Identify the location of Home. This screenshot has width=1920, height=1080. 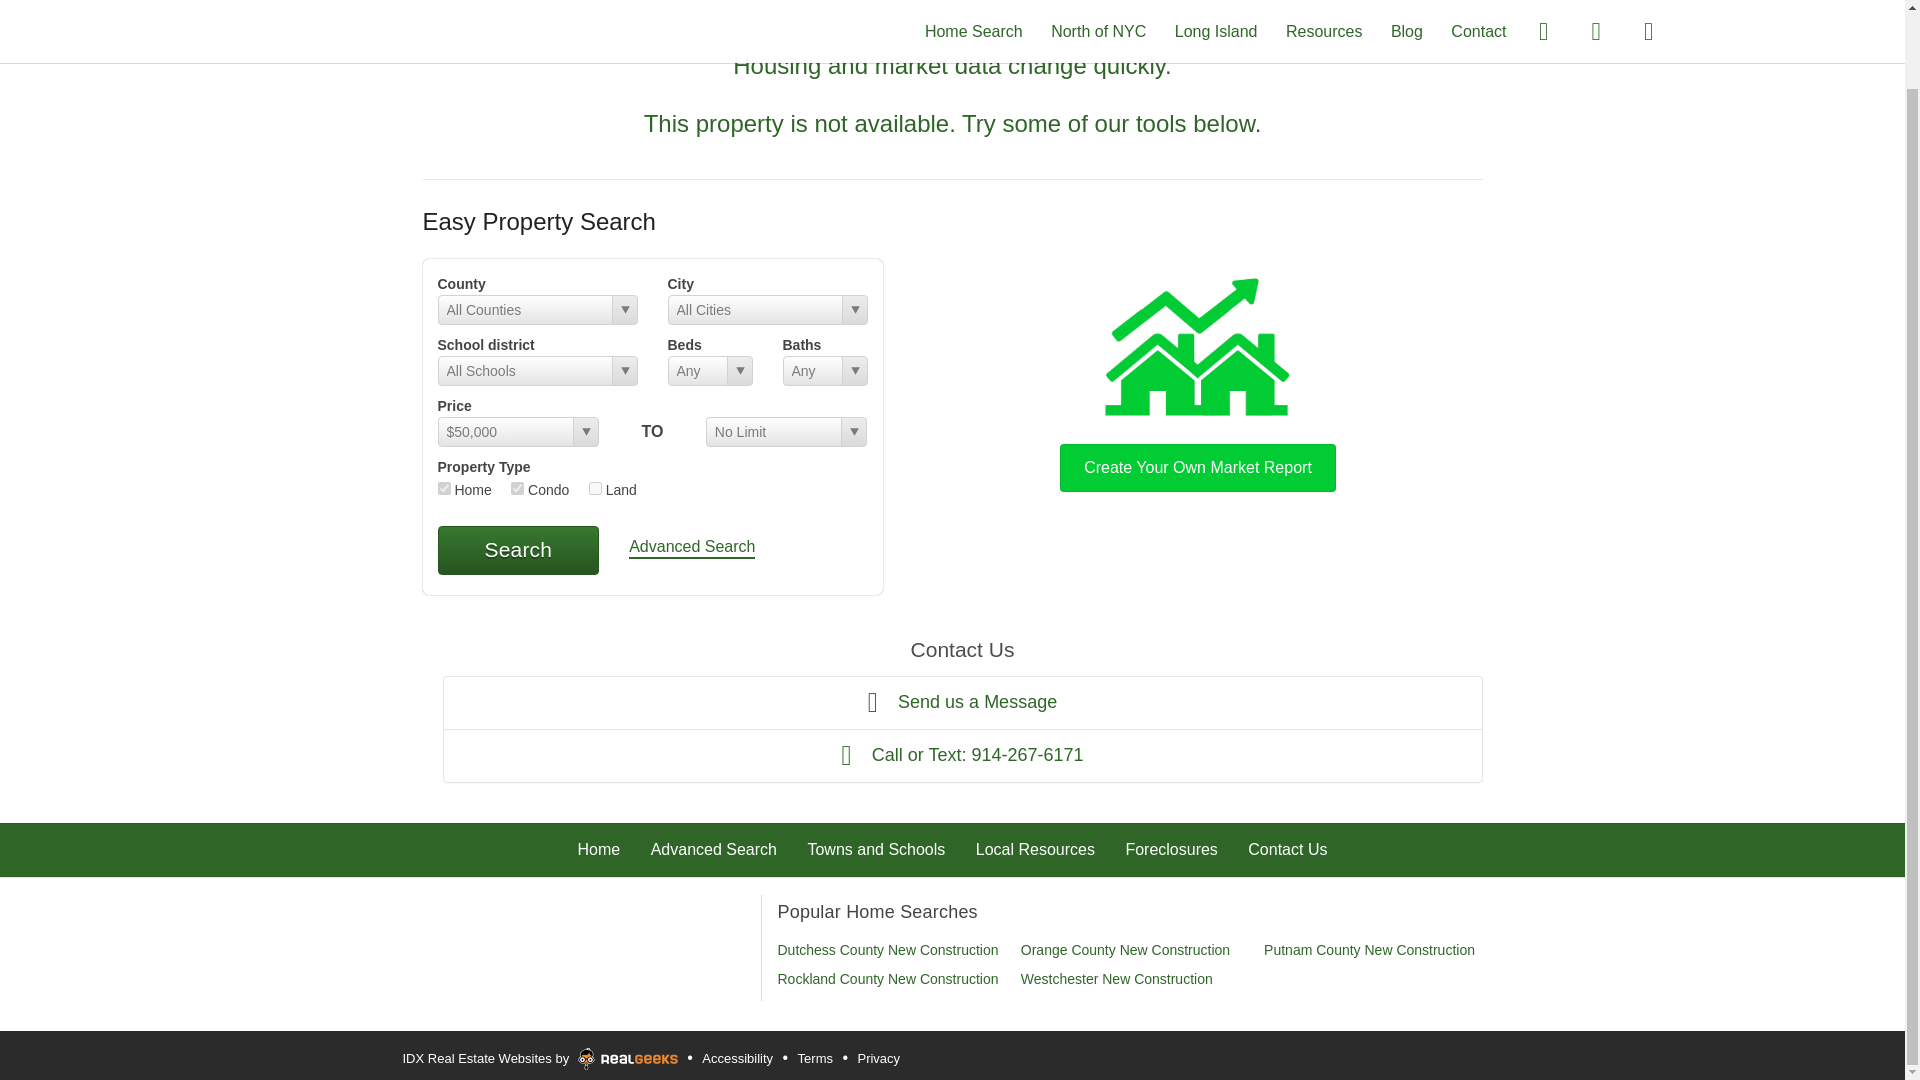
(598, 849).